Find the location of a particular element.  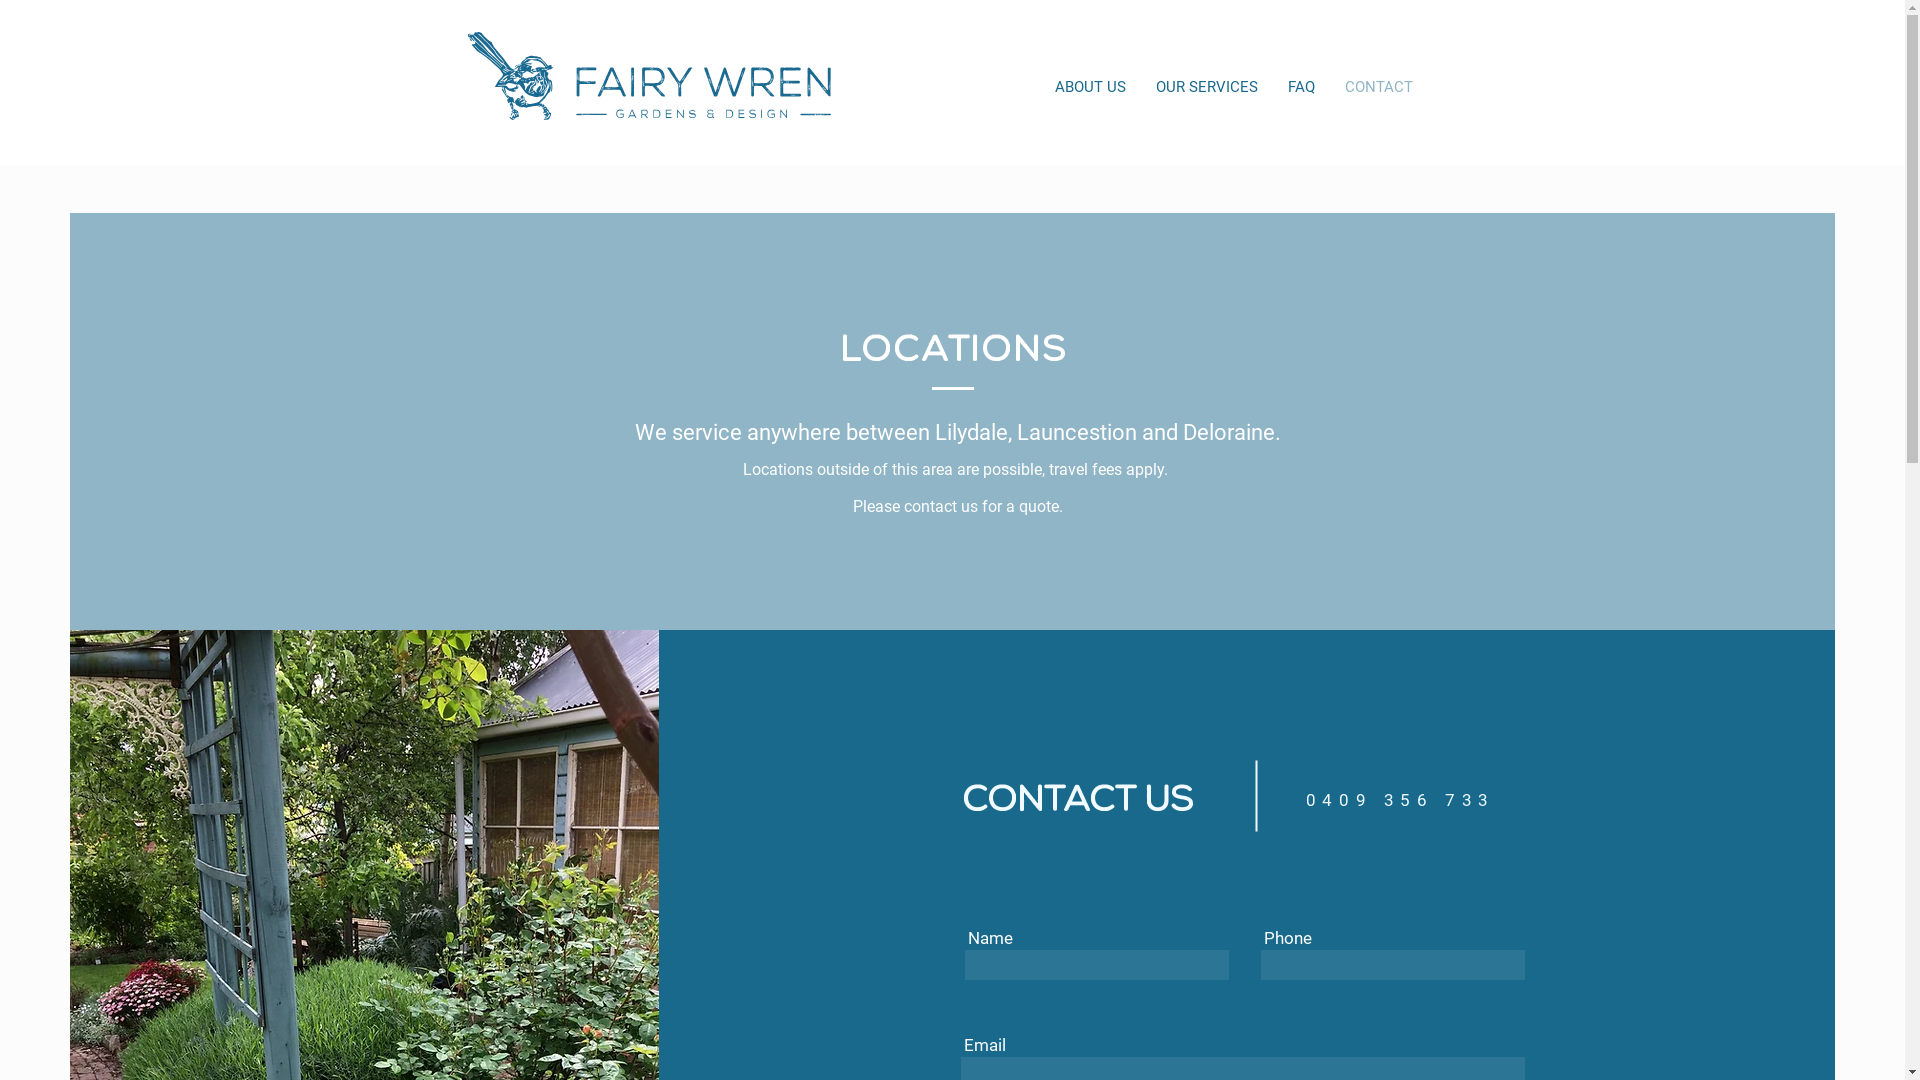

CONTACT is located at coordinates (1379, 88).